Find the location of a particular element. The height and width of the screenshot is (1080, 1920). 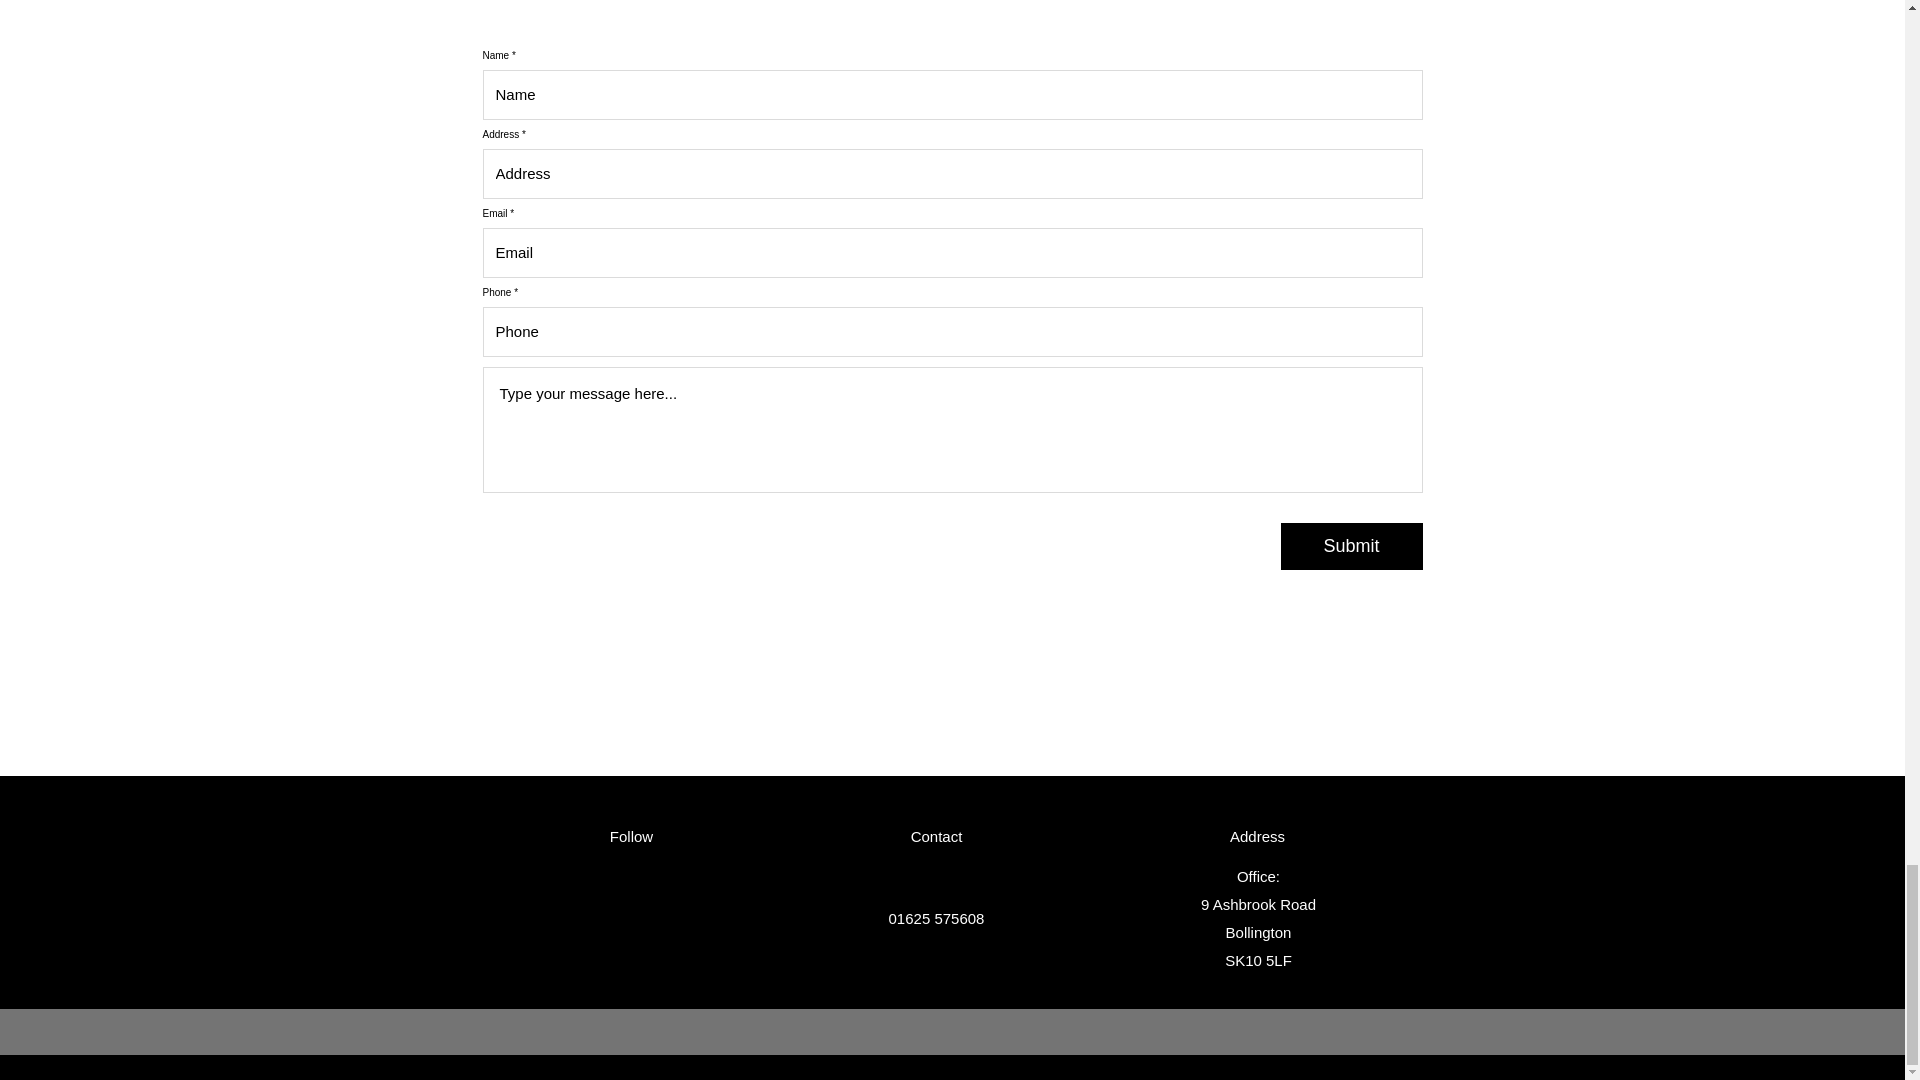

Submit is located at coordinates (1351, 546).